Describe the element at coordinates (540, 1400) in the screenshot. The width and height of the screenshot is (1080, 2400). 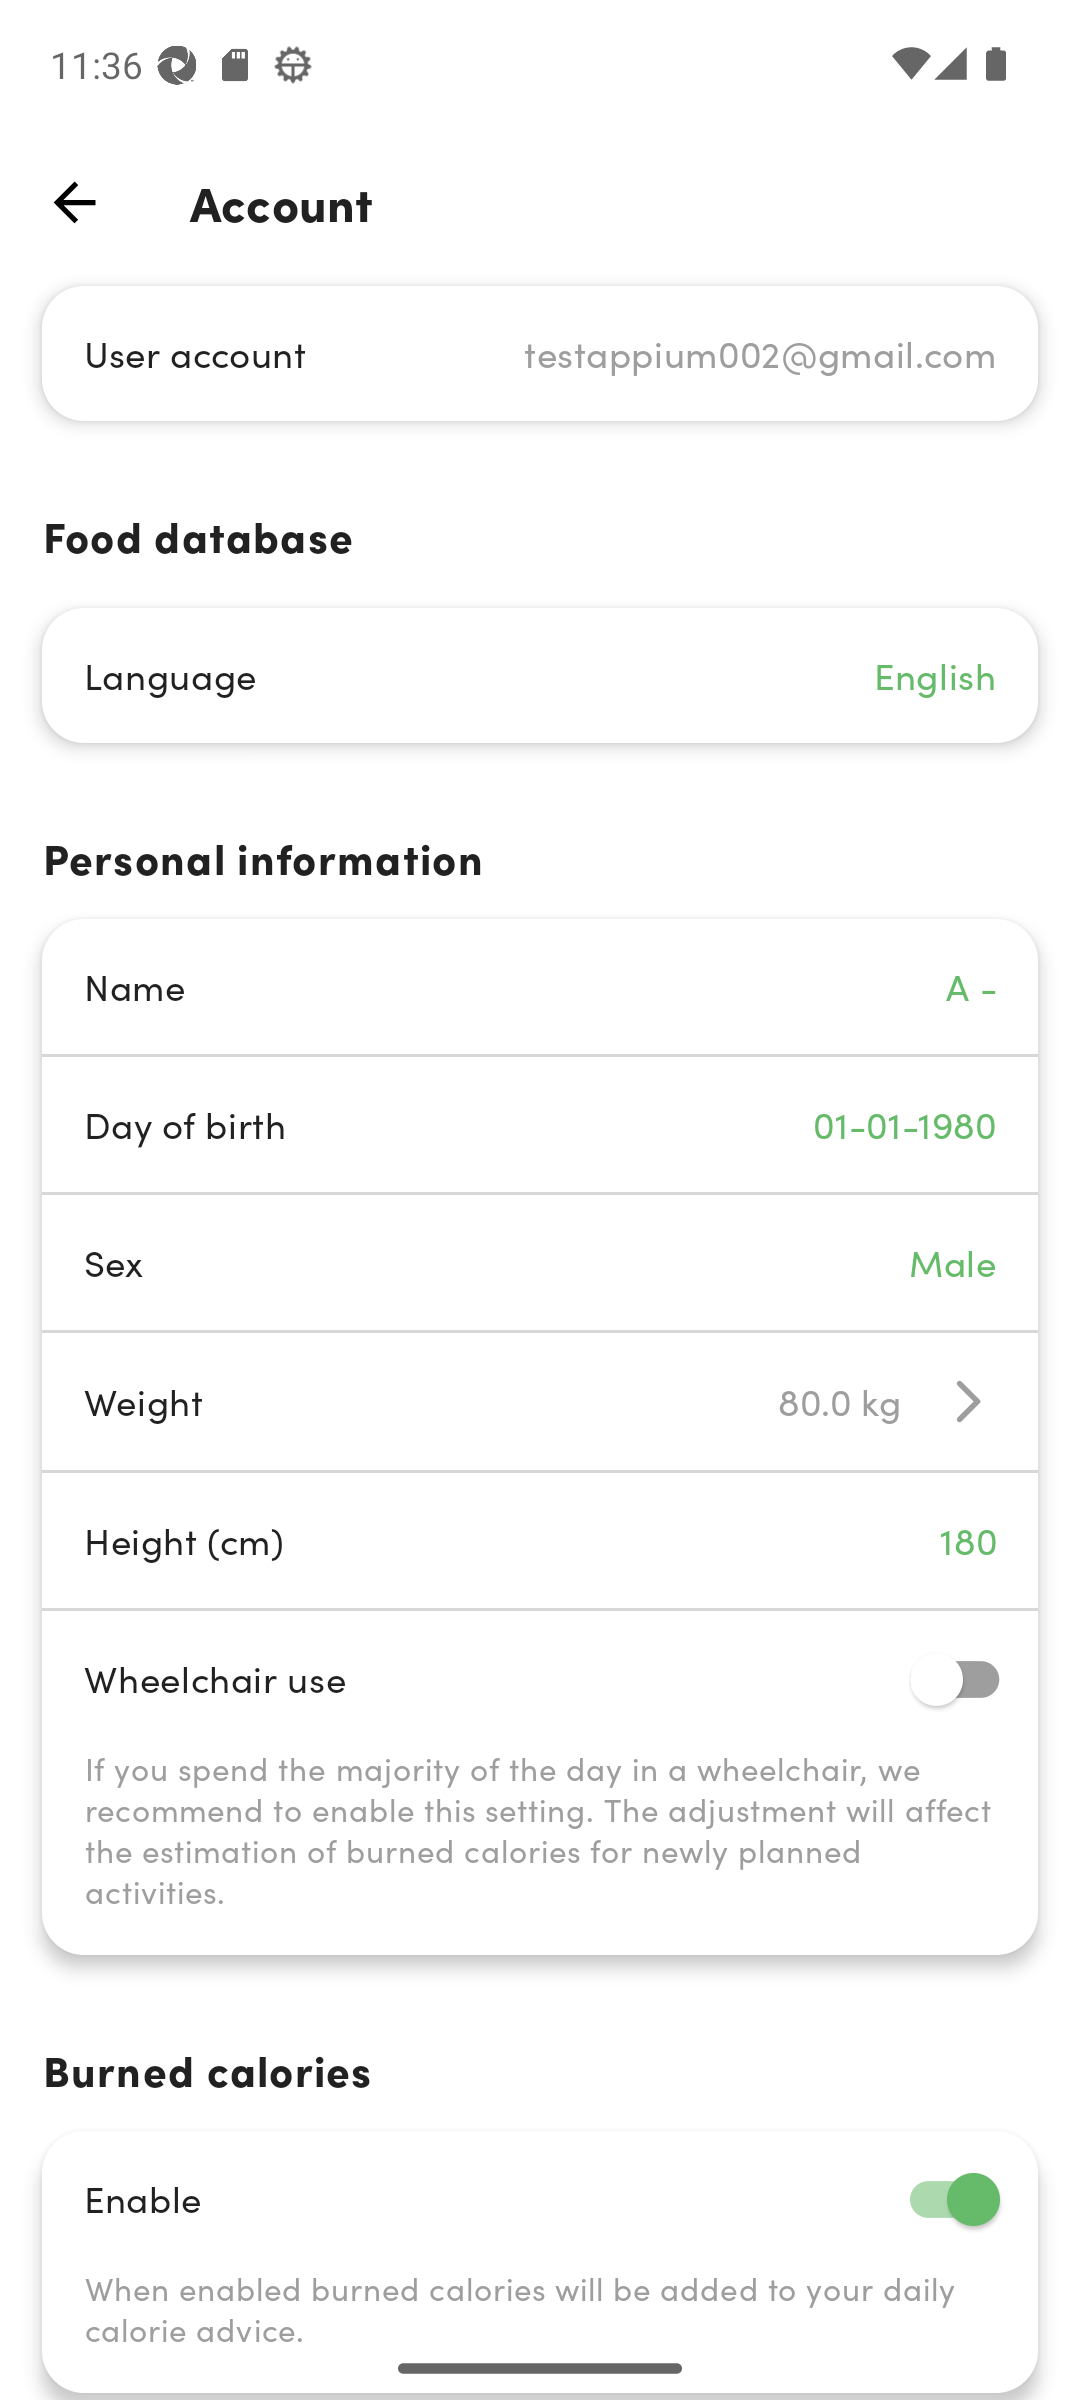
I see `Weight 80.0 kg` at that location.